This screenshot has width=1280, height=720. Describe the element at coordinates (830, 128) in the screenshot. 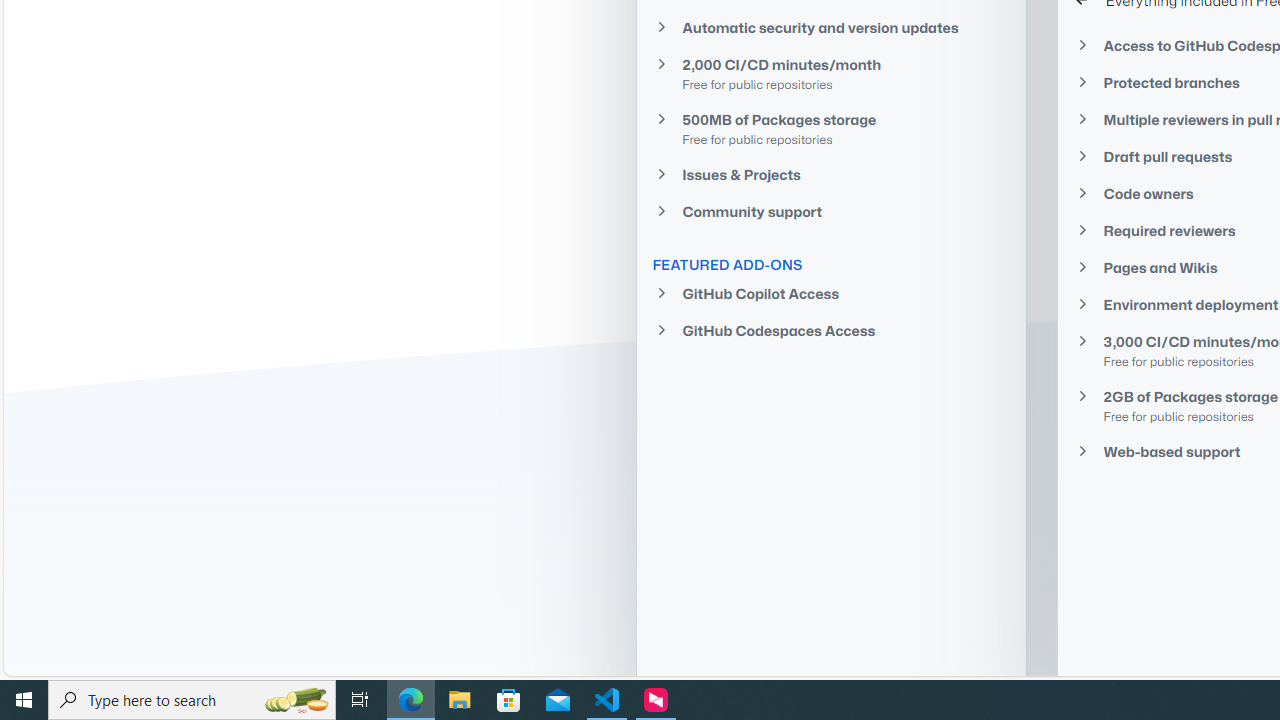

I see `500MB of Packages storageFree for public repositories` at that location.